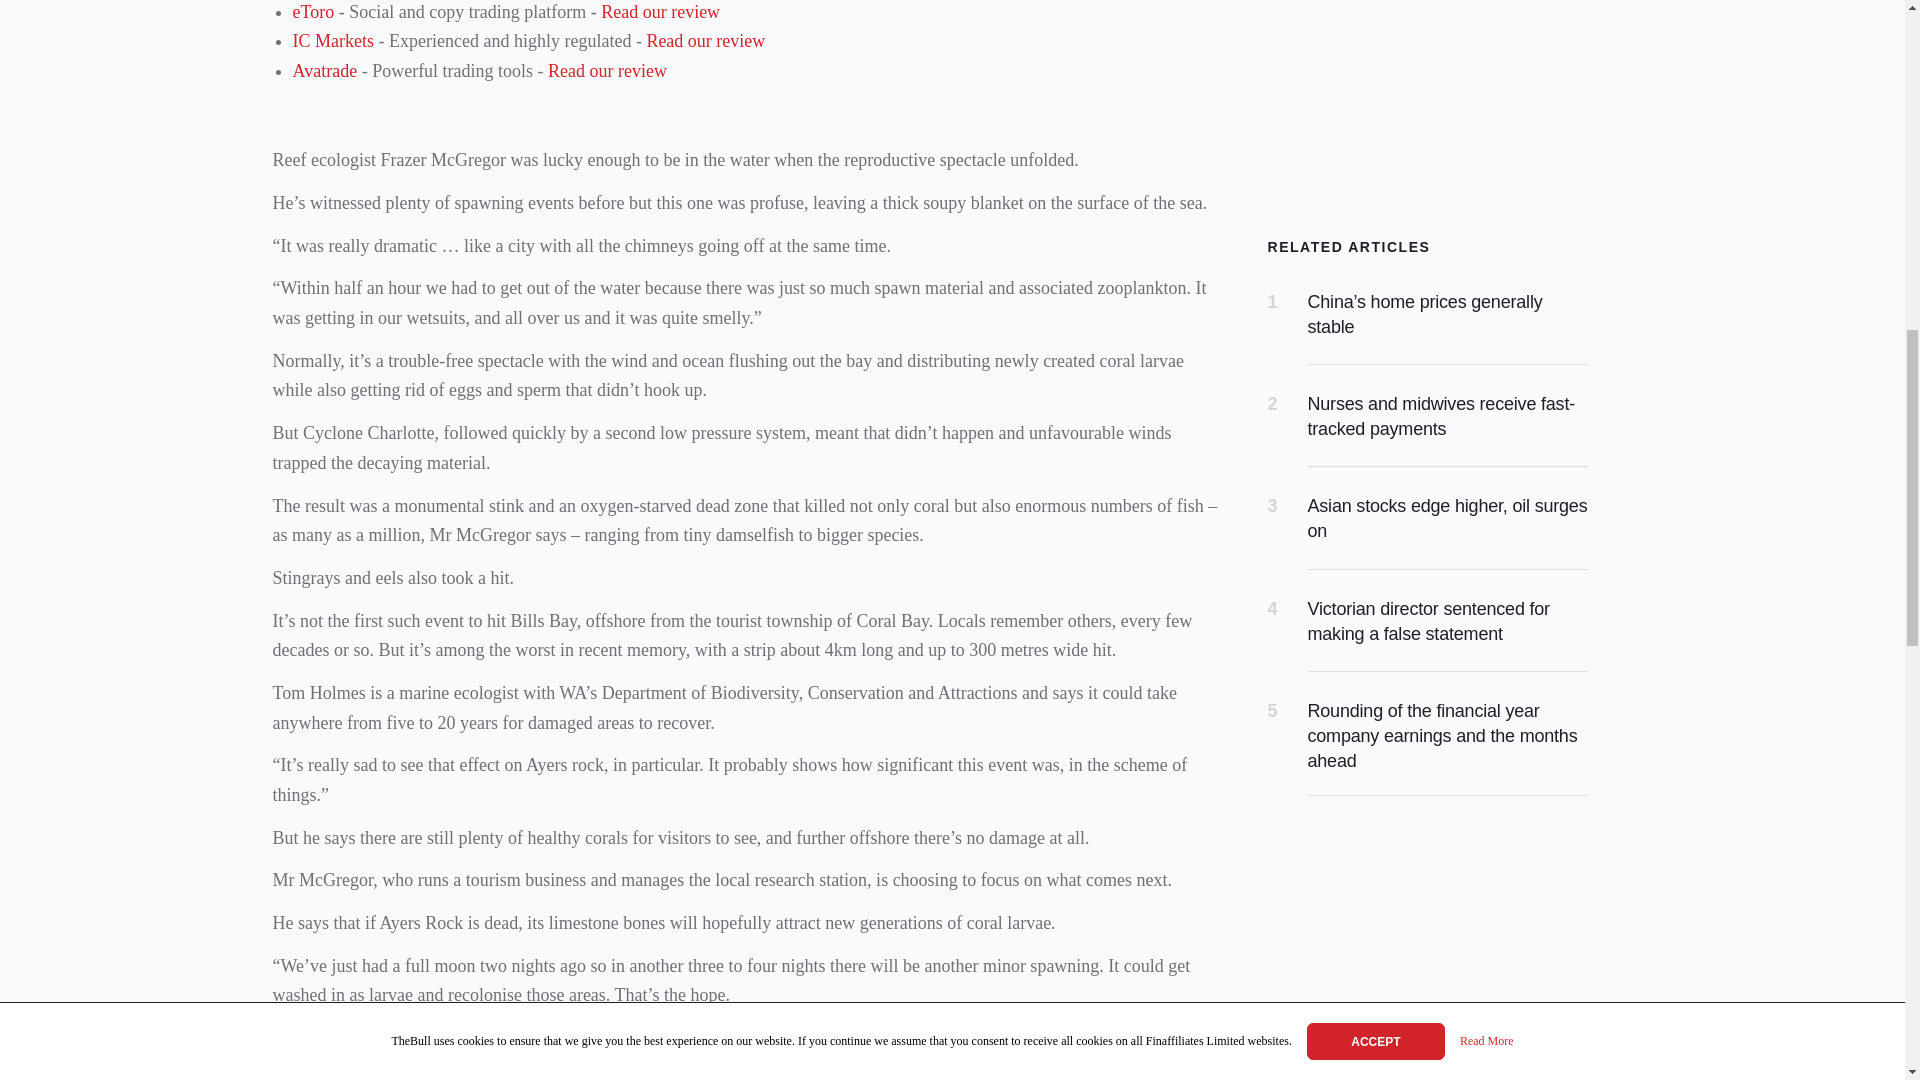 The width and height of the screenshot is (1920, 1080). Describe the element at coordinates (1428, 621) in the screenshot. I see `Victorian director sentenced for making a false statement` at that location.